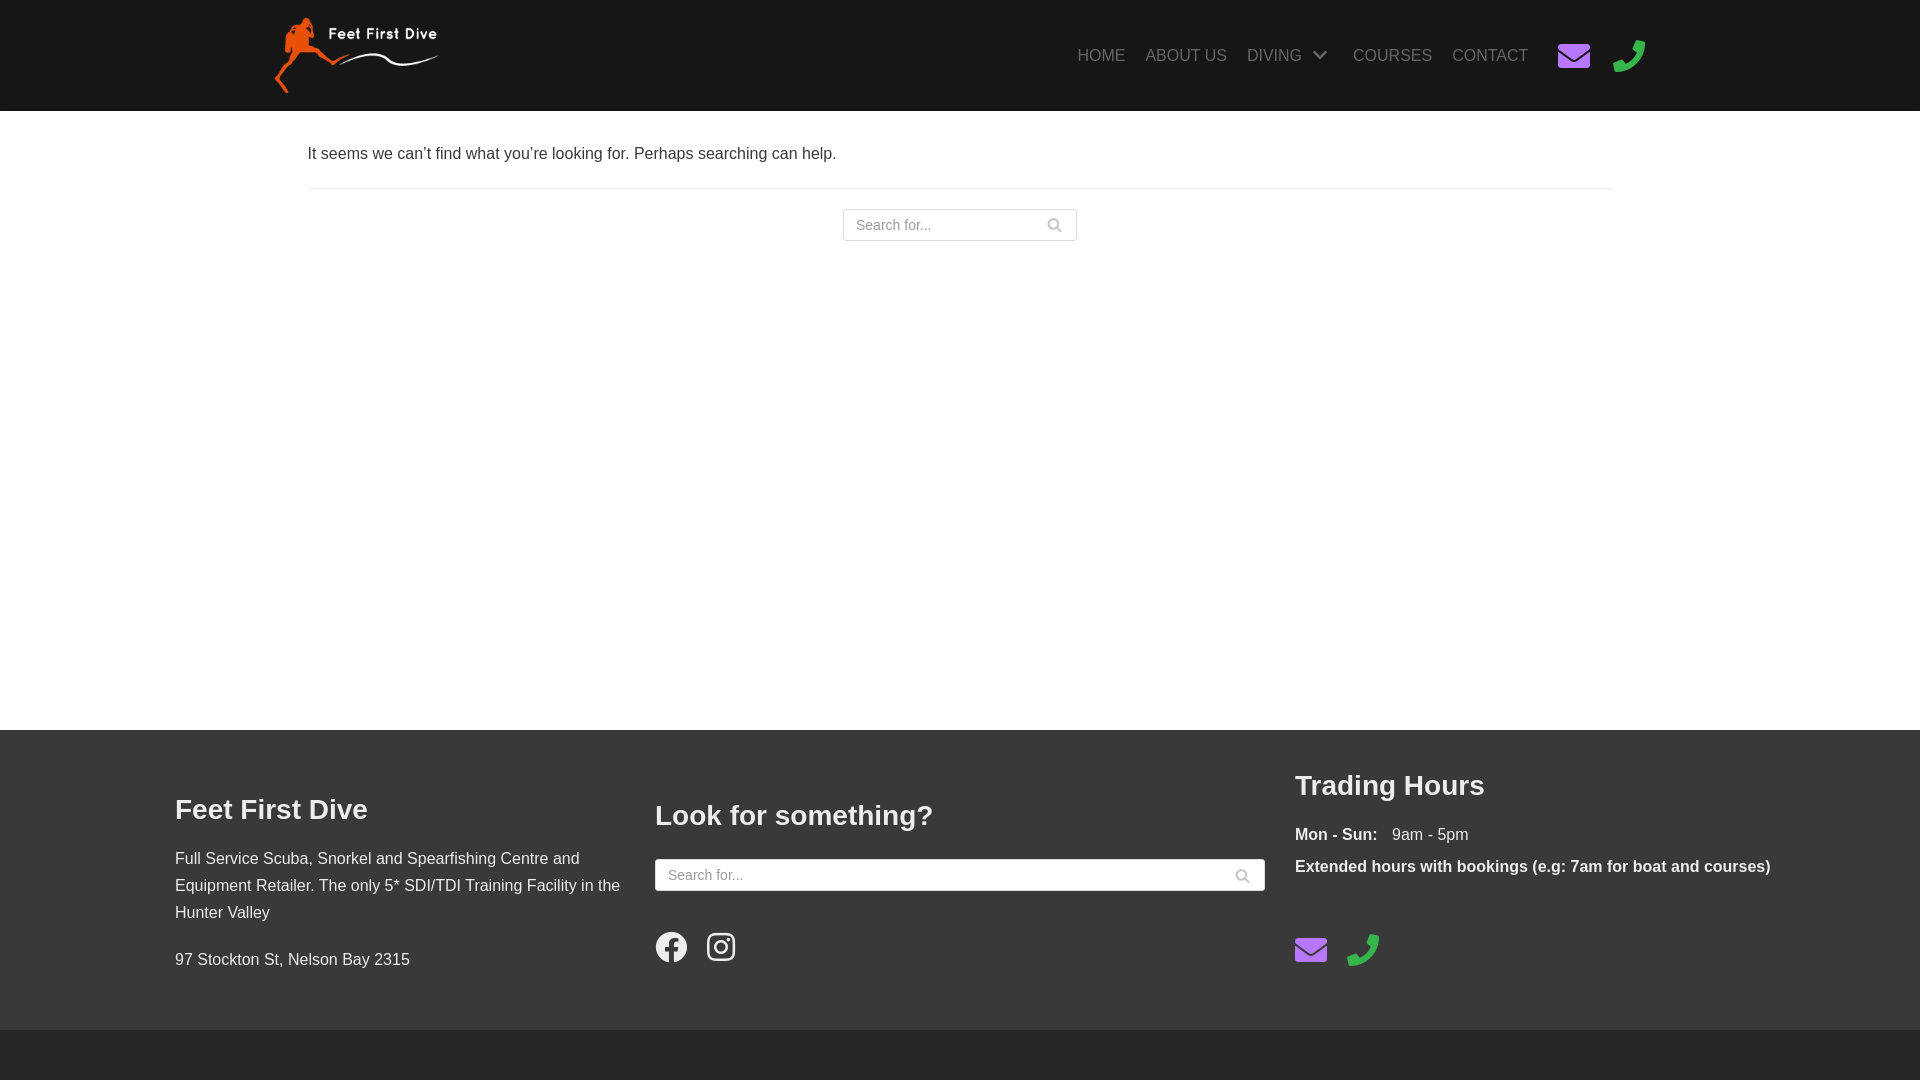  I want to click on COURSES, so click(1392, 56).